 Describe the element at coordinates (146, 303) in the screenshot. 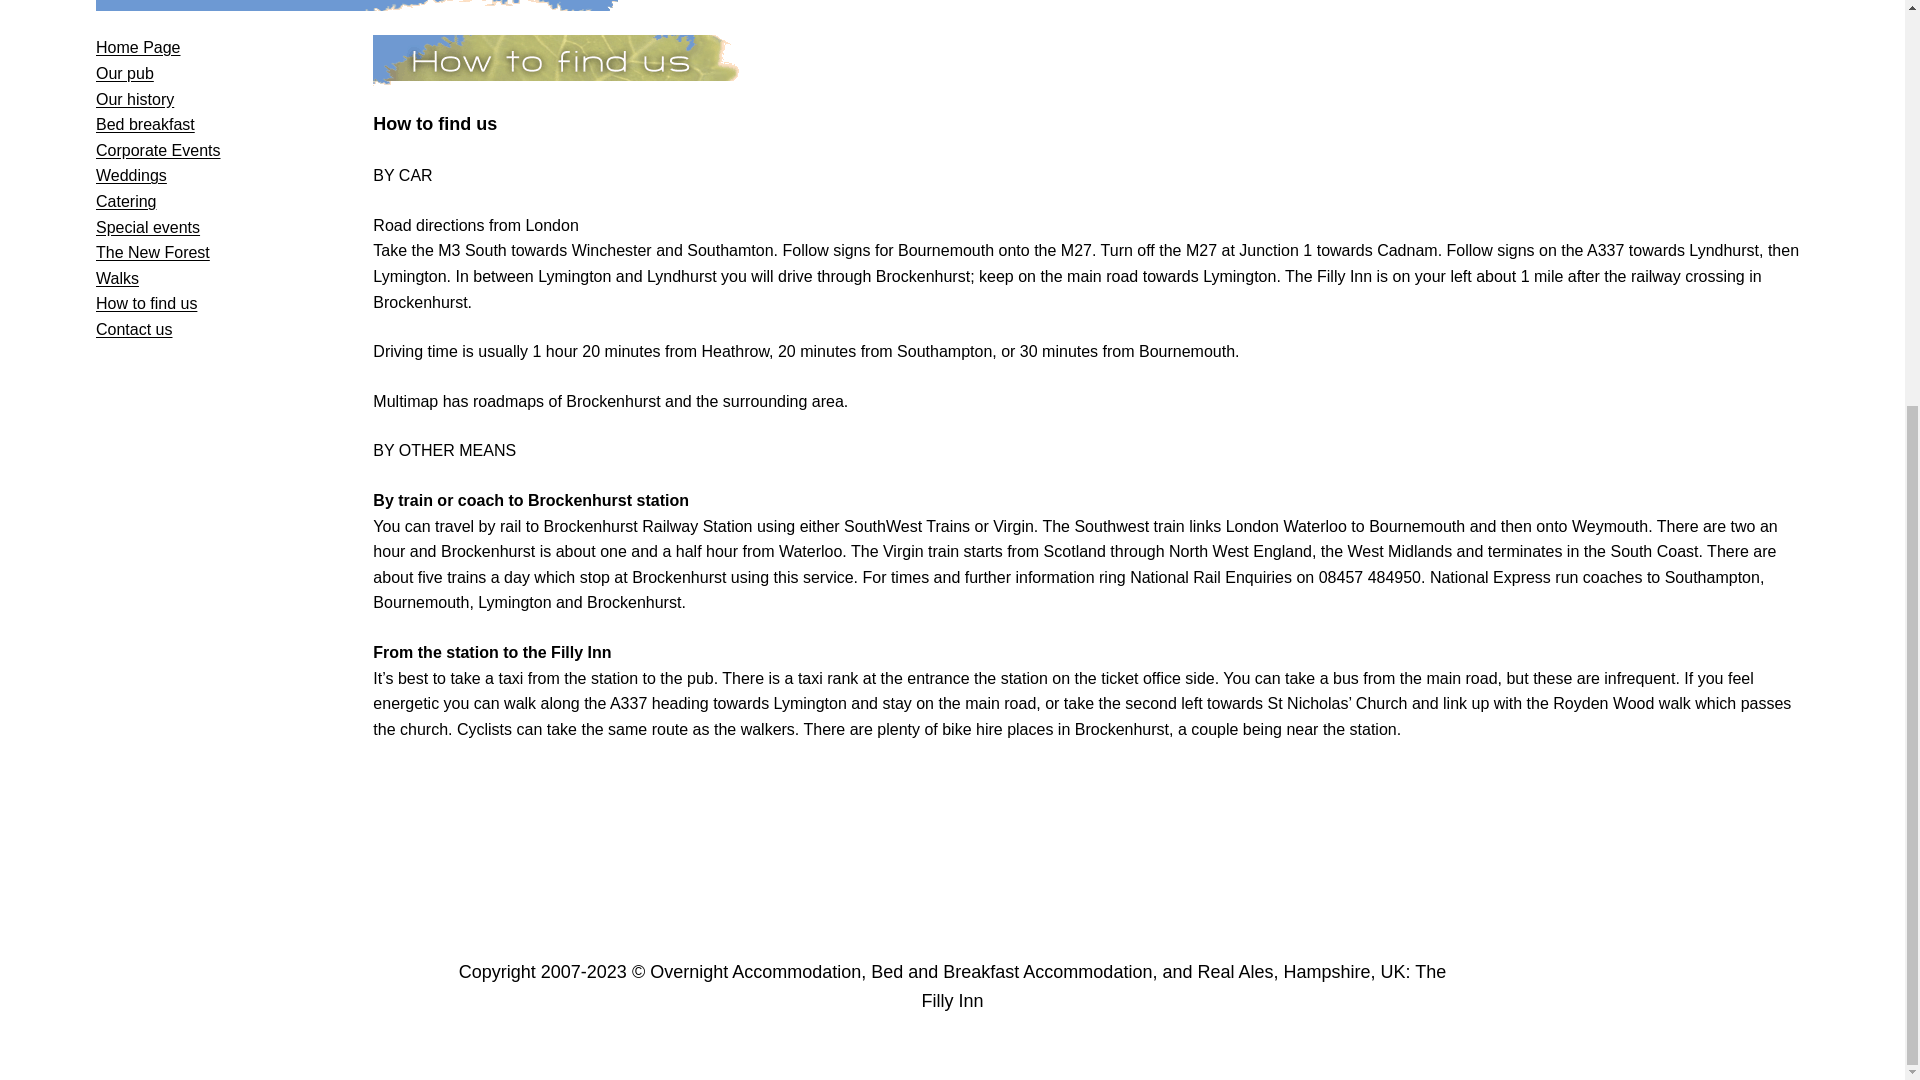

I see `How to find us` at that location.